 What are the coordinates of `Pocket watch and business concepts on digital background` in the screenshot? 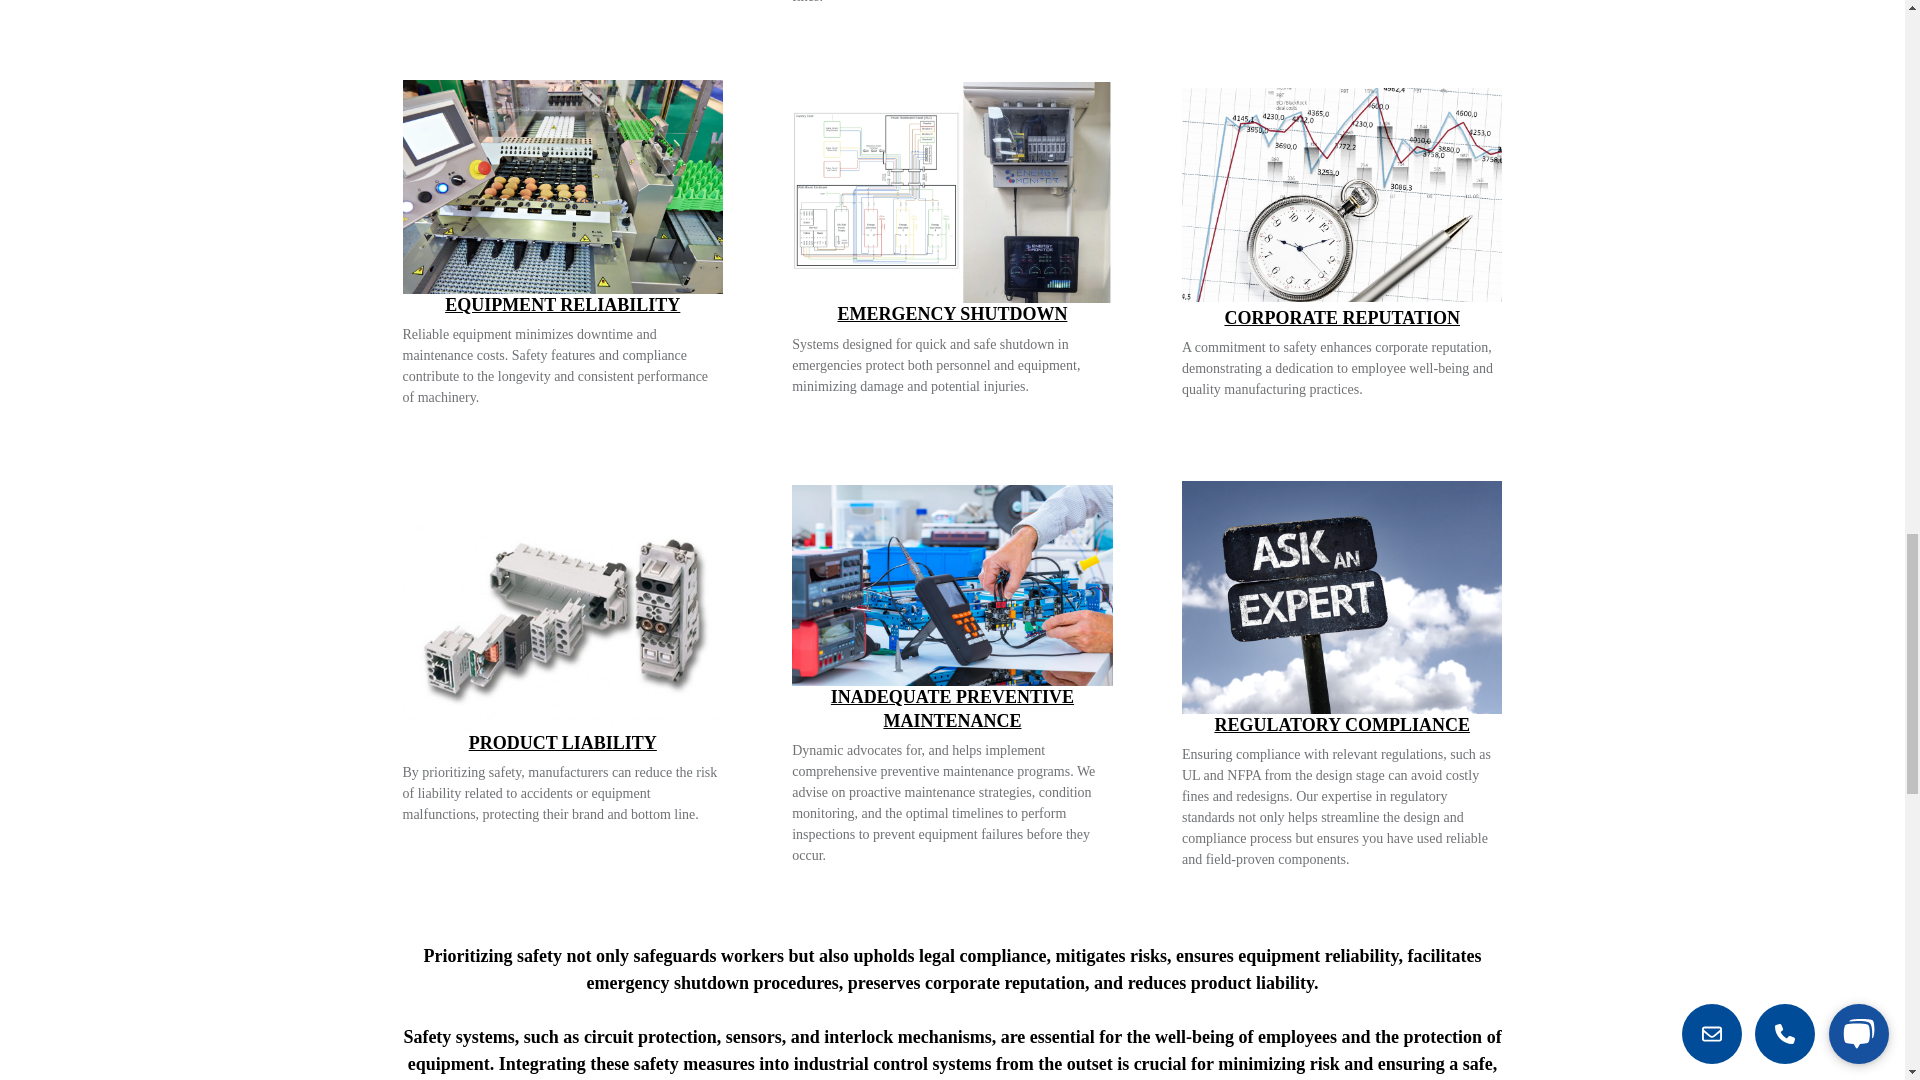 It's located at (1342, 194).